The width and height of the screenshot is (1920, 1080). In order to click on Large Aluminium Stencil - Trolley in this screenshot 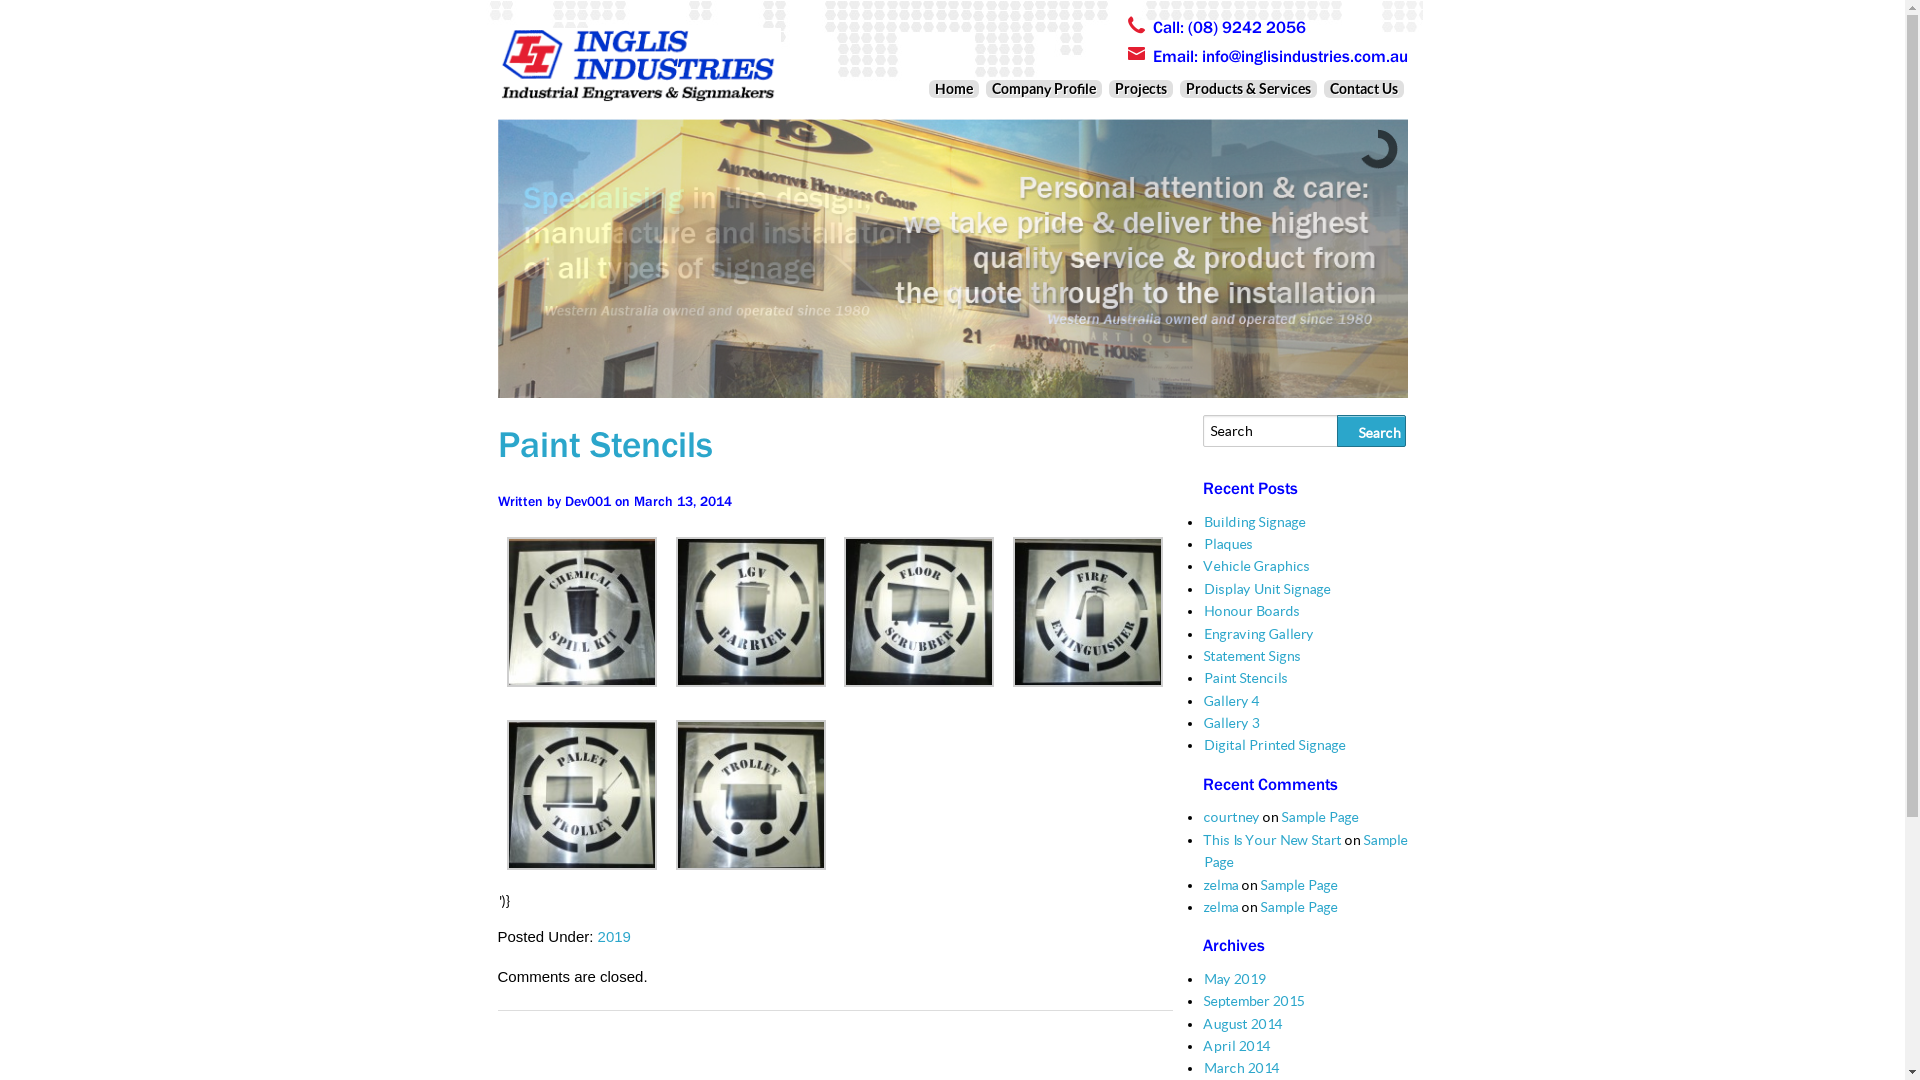, I will do `click(751, 865)`.